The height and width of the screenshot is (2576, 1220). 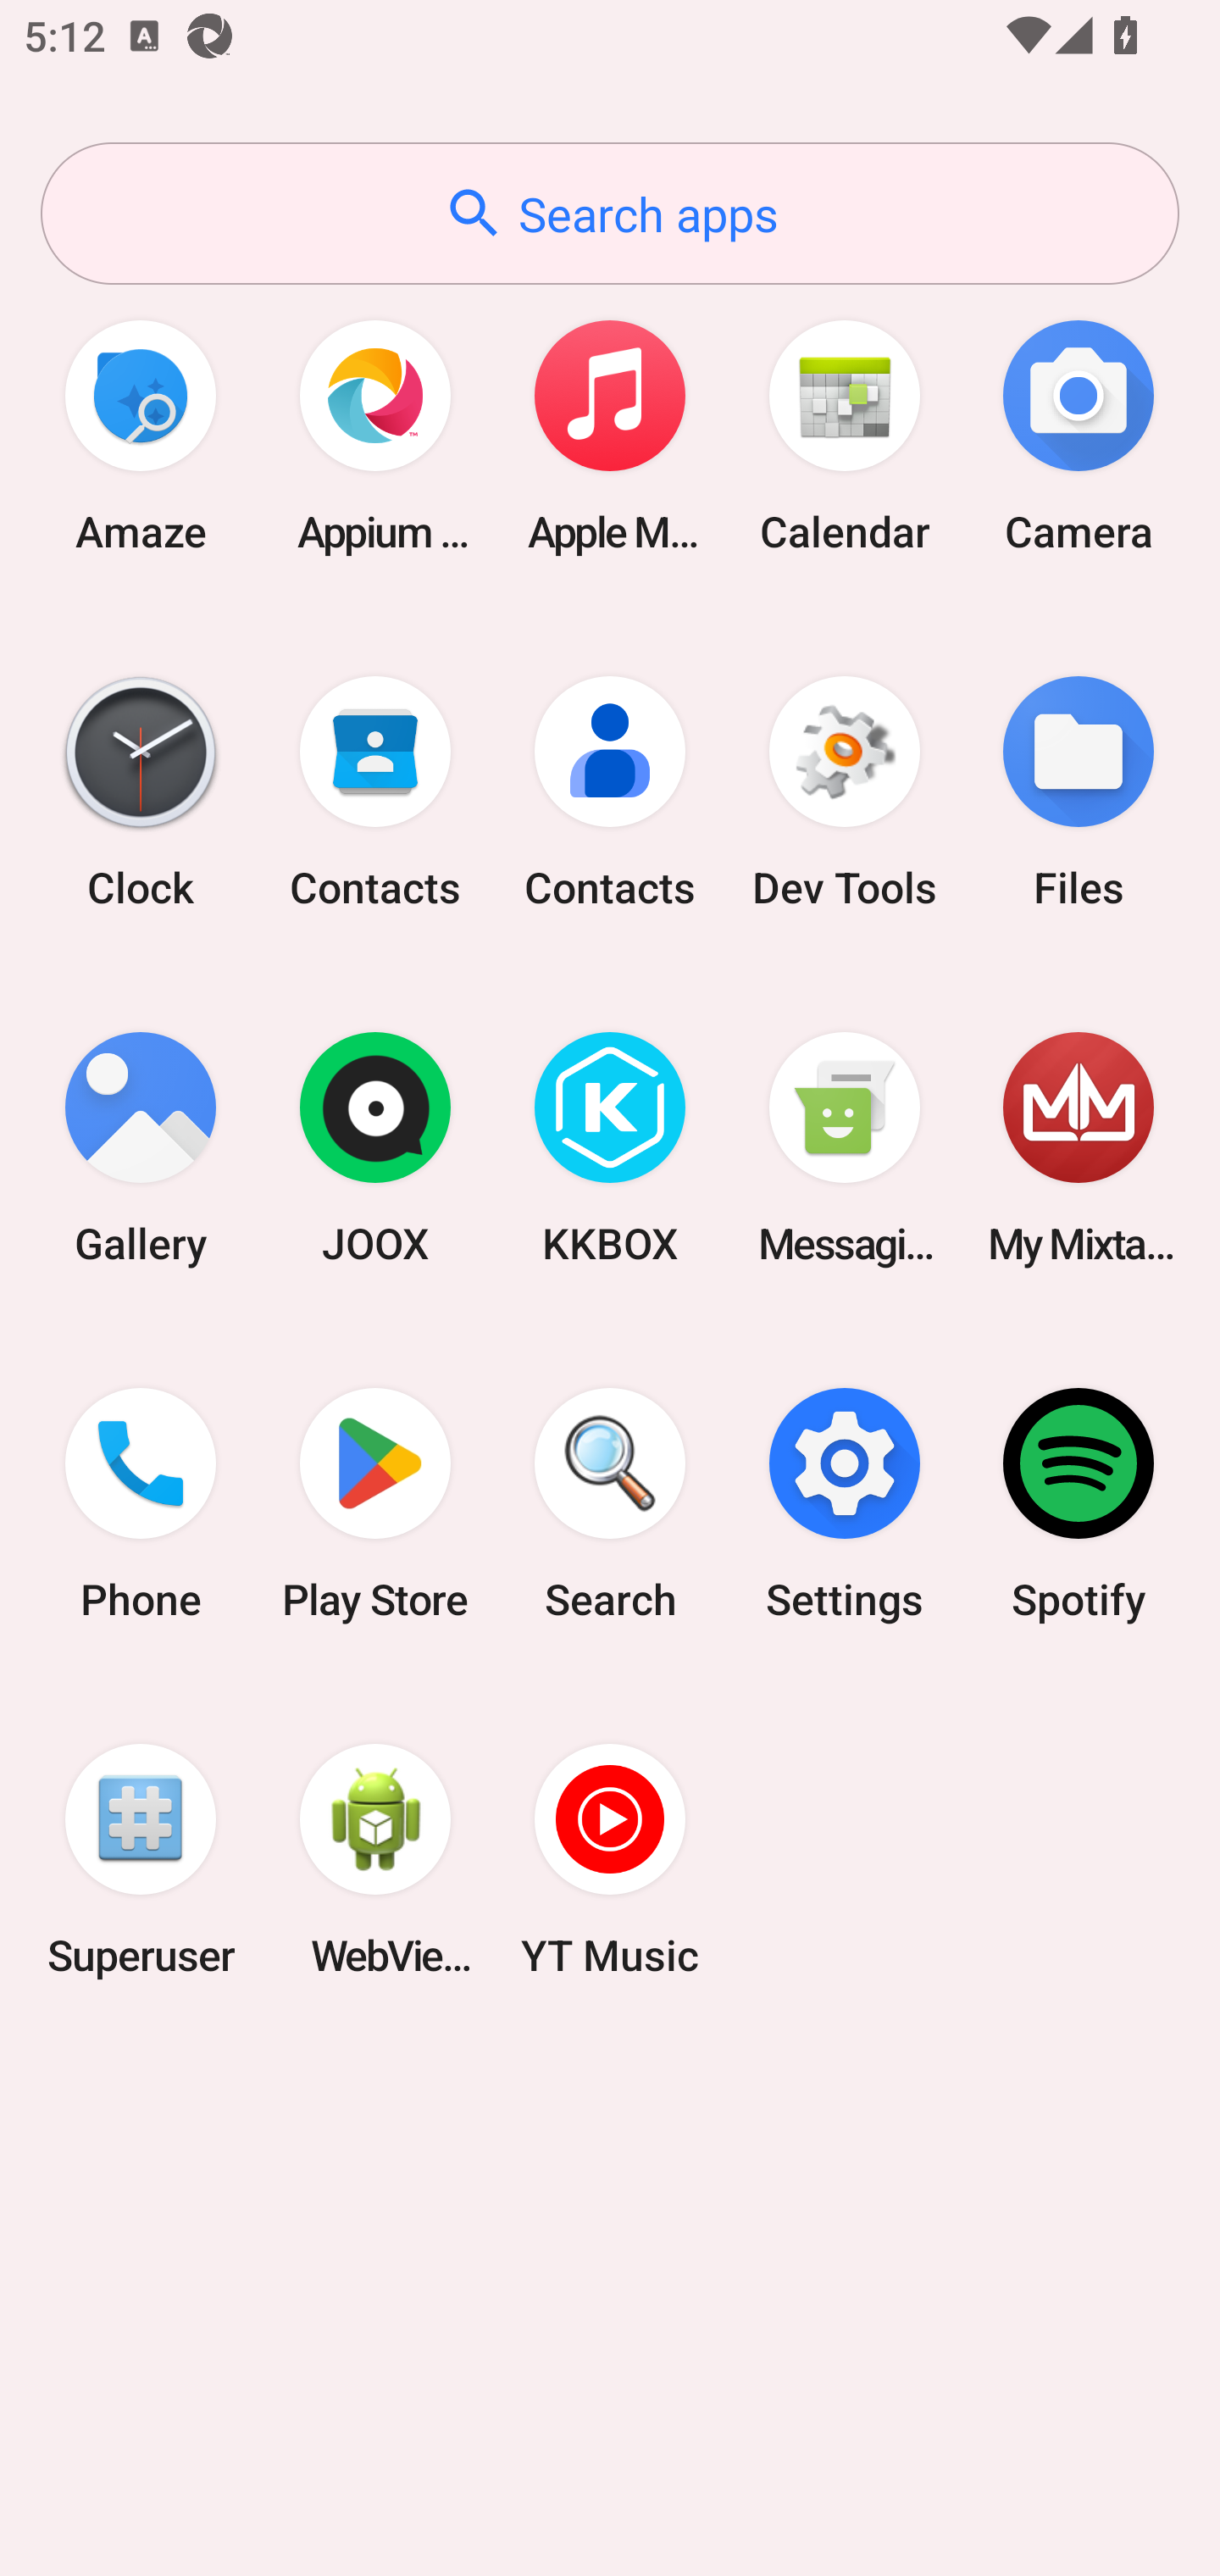 I want to click on JOOX, so click(x=375, y=1149).